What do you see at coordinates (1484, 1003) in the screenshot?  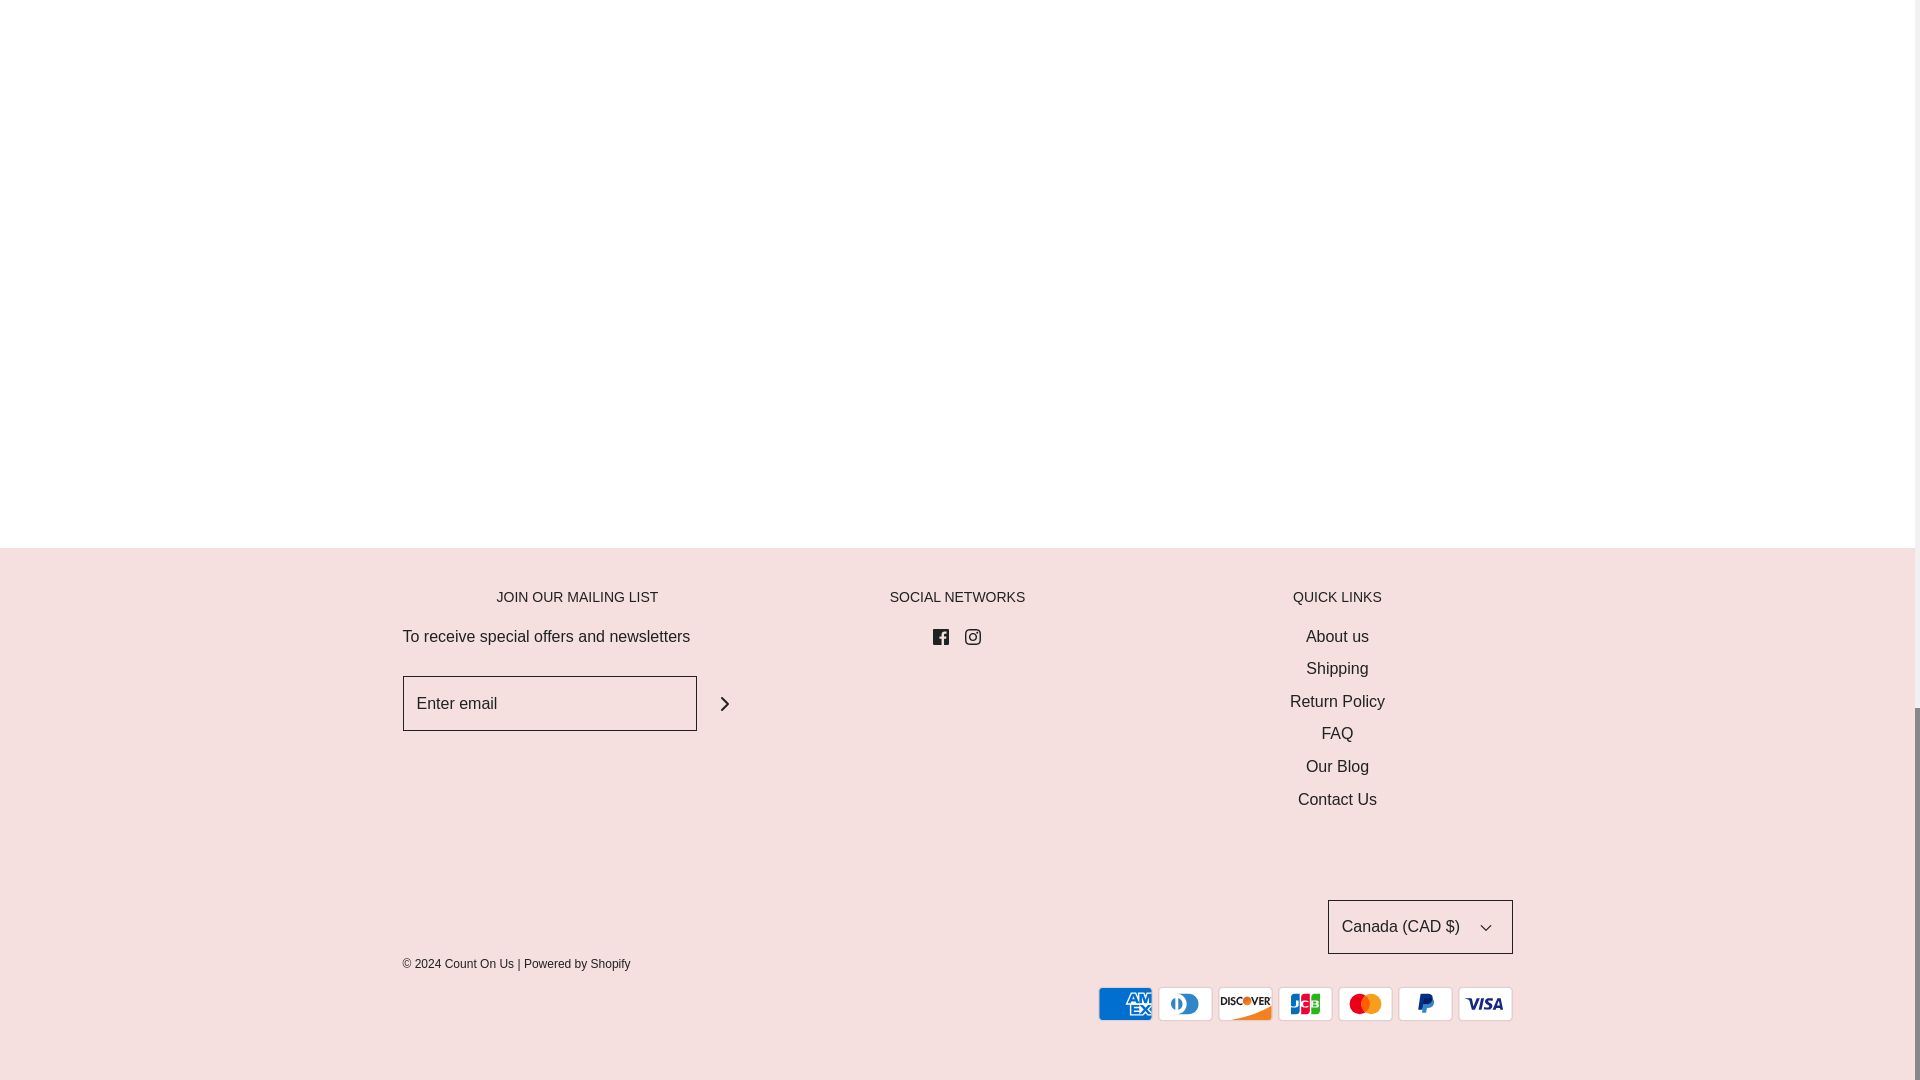 I see `Visa` at bounding box center [1484, 1003].